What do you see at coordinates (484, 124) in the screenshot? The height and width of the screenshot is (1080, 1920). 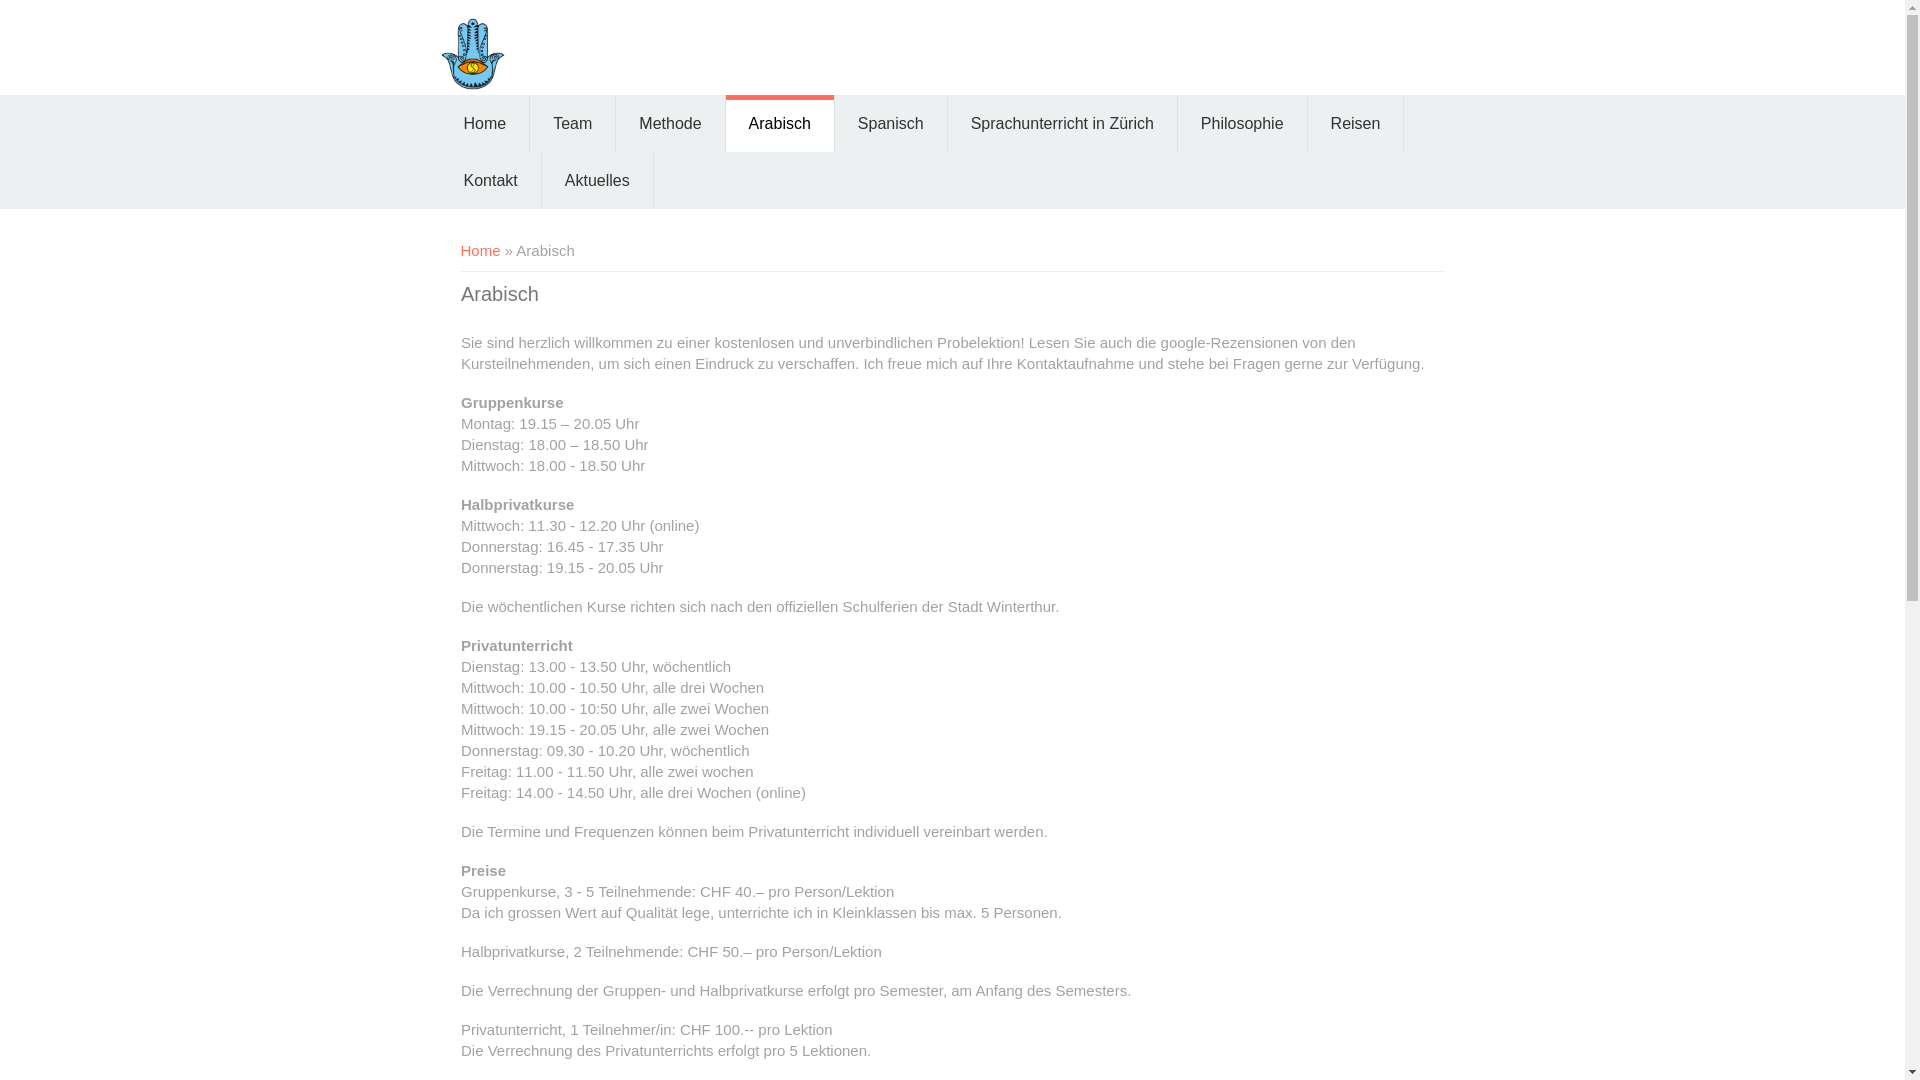 I see `Home` at bounding box center [484, 124].